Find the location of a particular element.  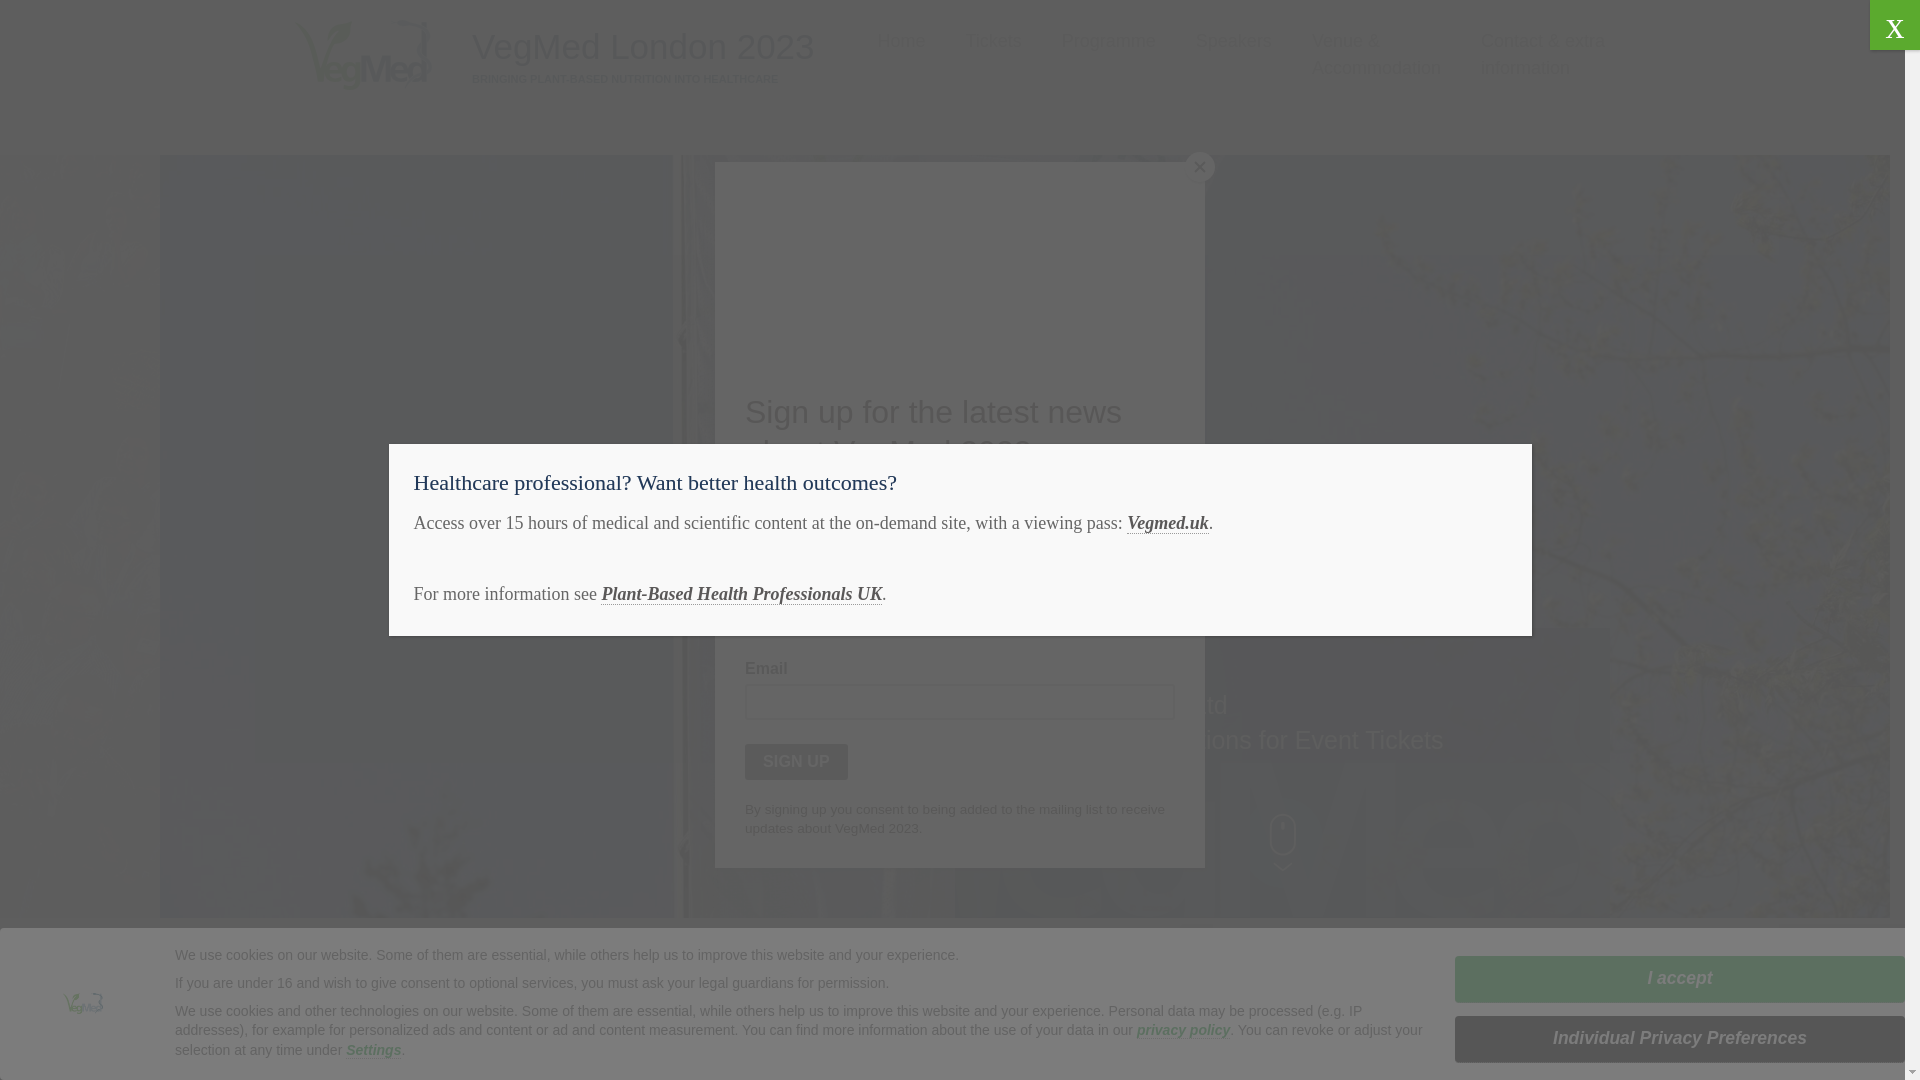

Tickets is located at coordinates (993, 42).